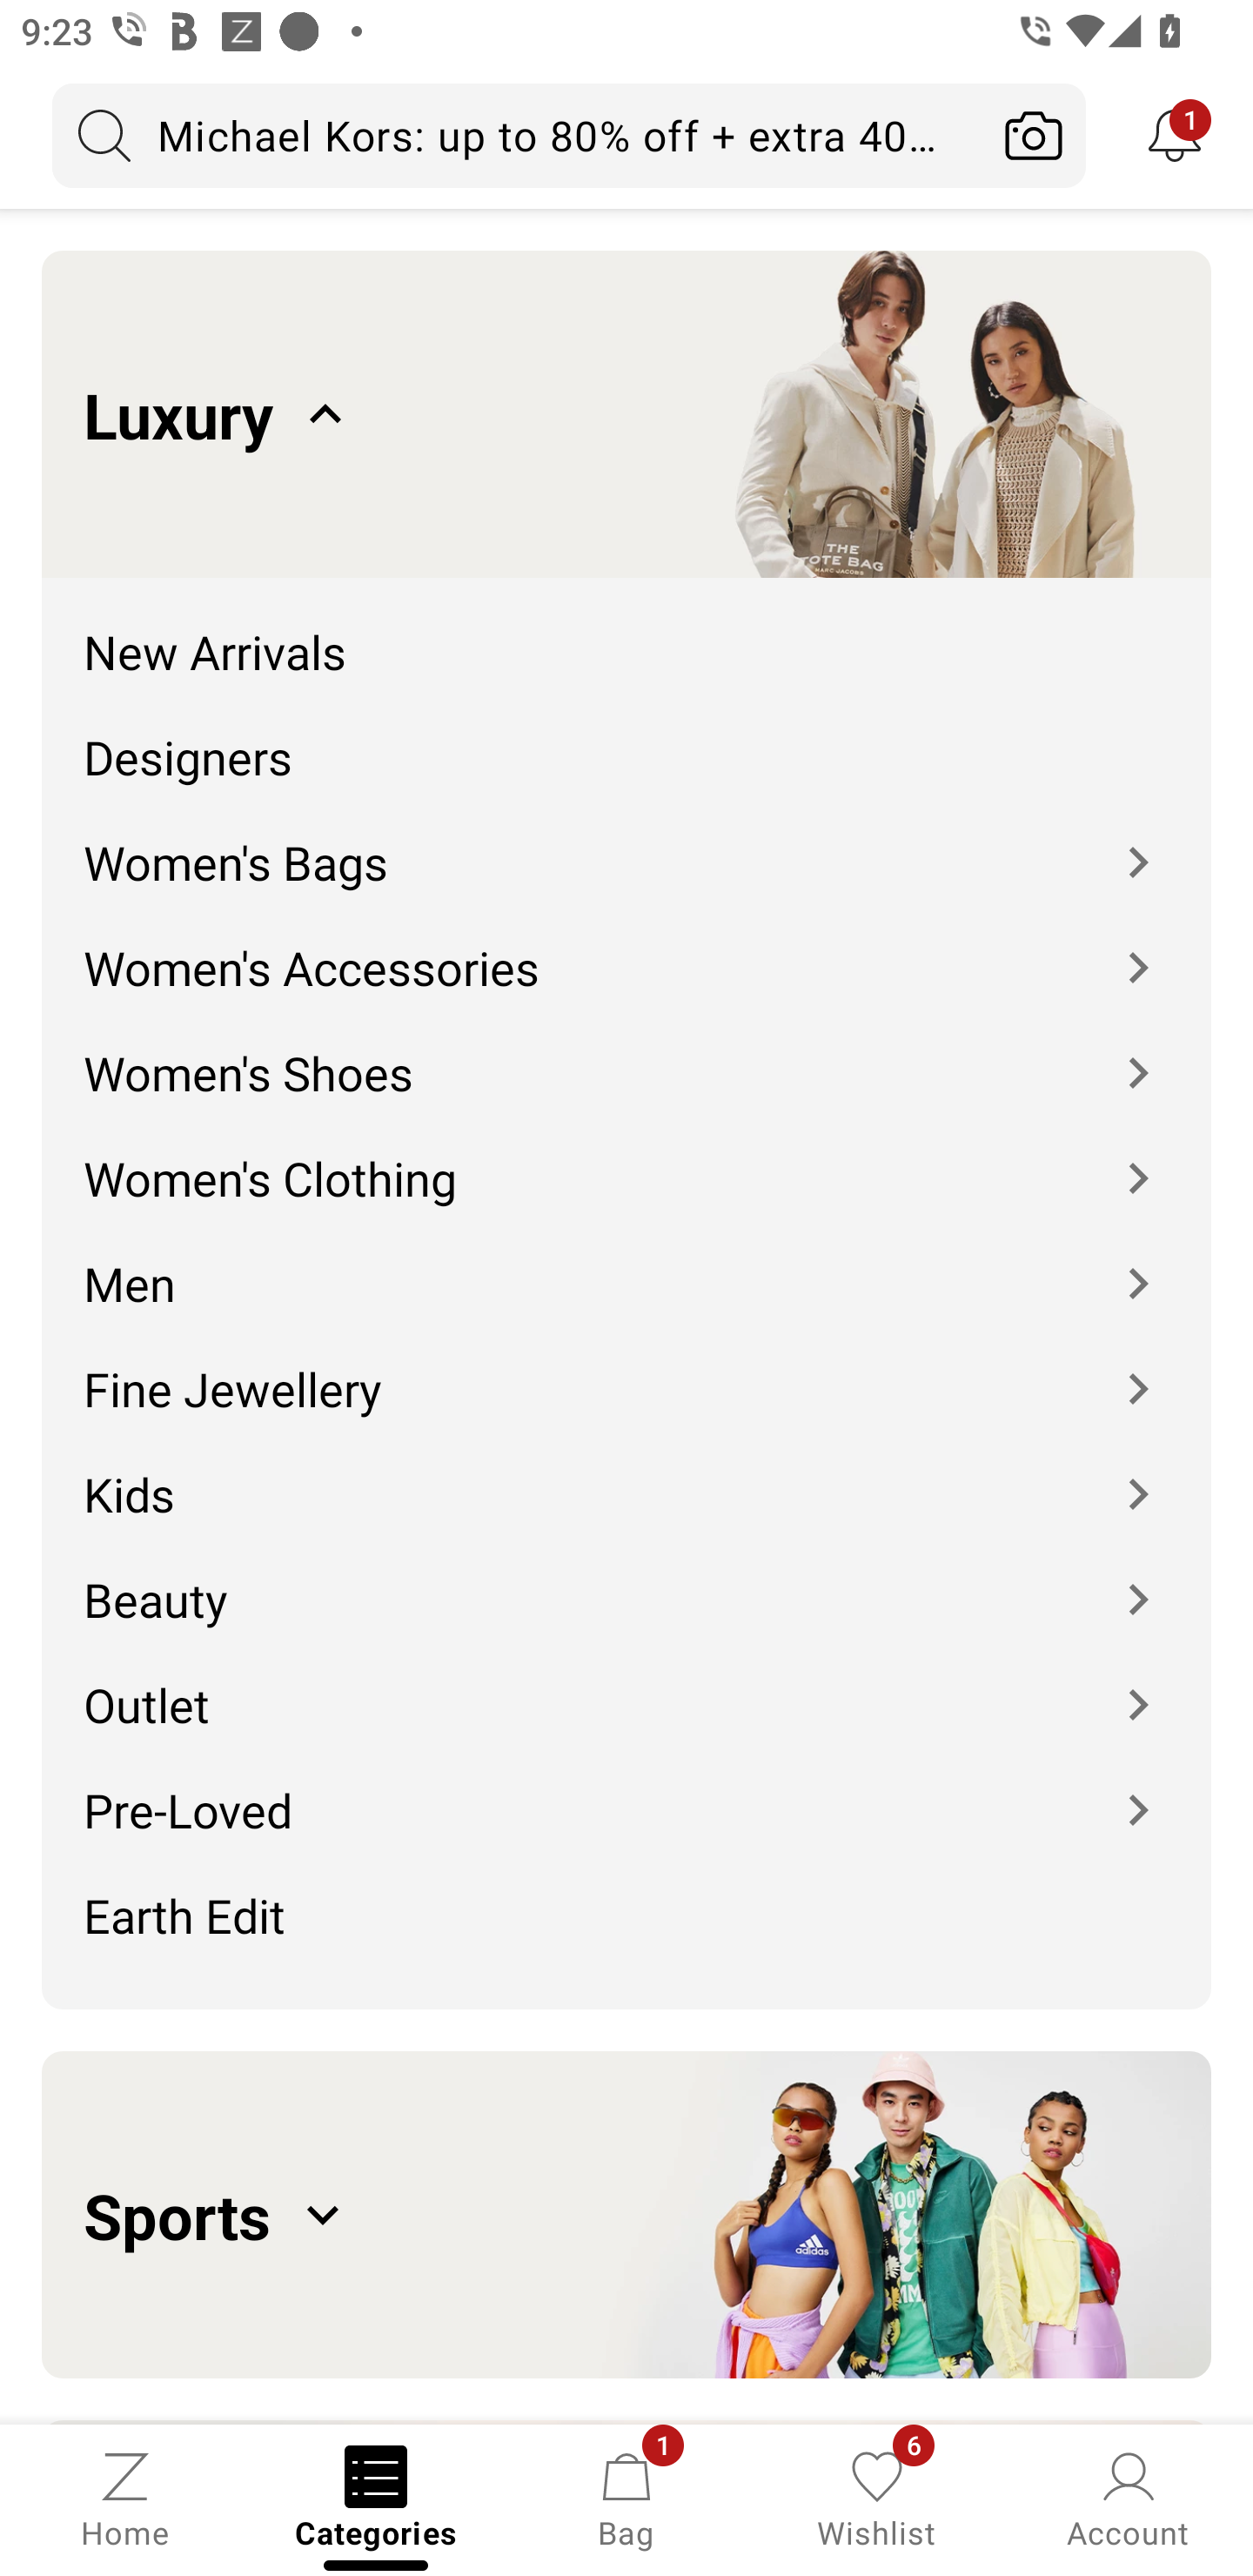  Describe the element at coordinates (626, 1262) in the screenshot. I see `Men` at that location.